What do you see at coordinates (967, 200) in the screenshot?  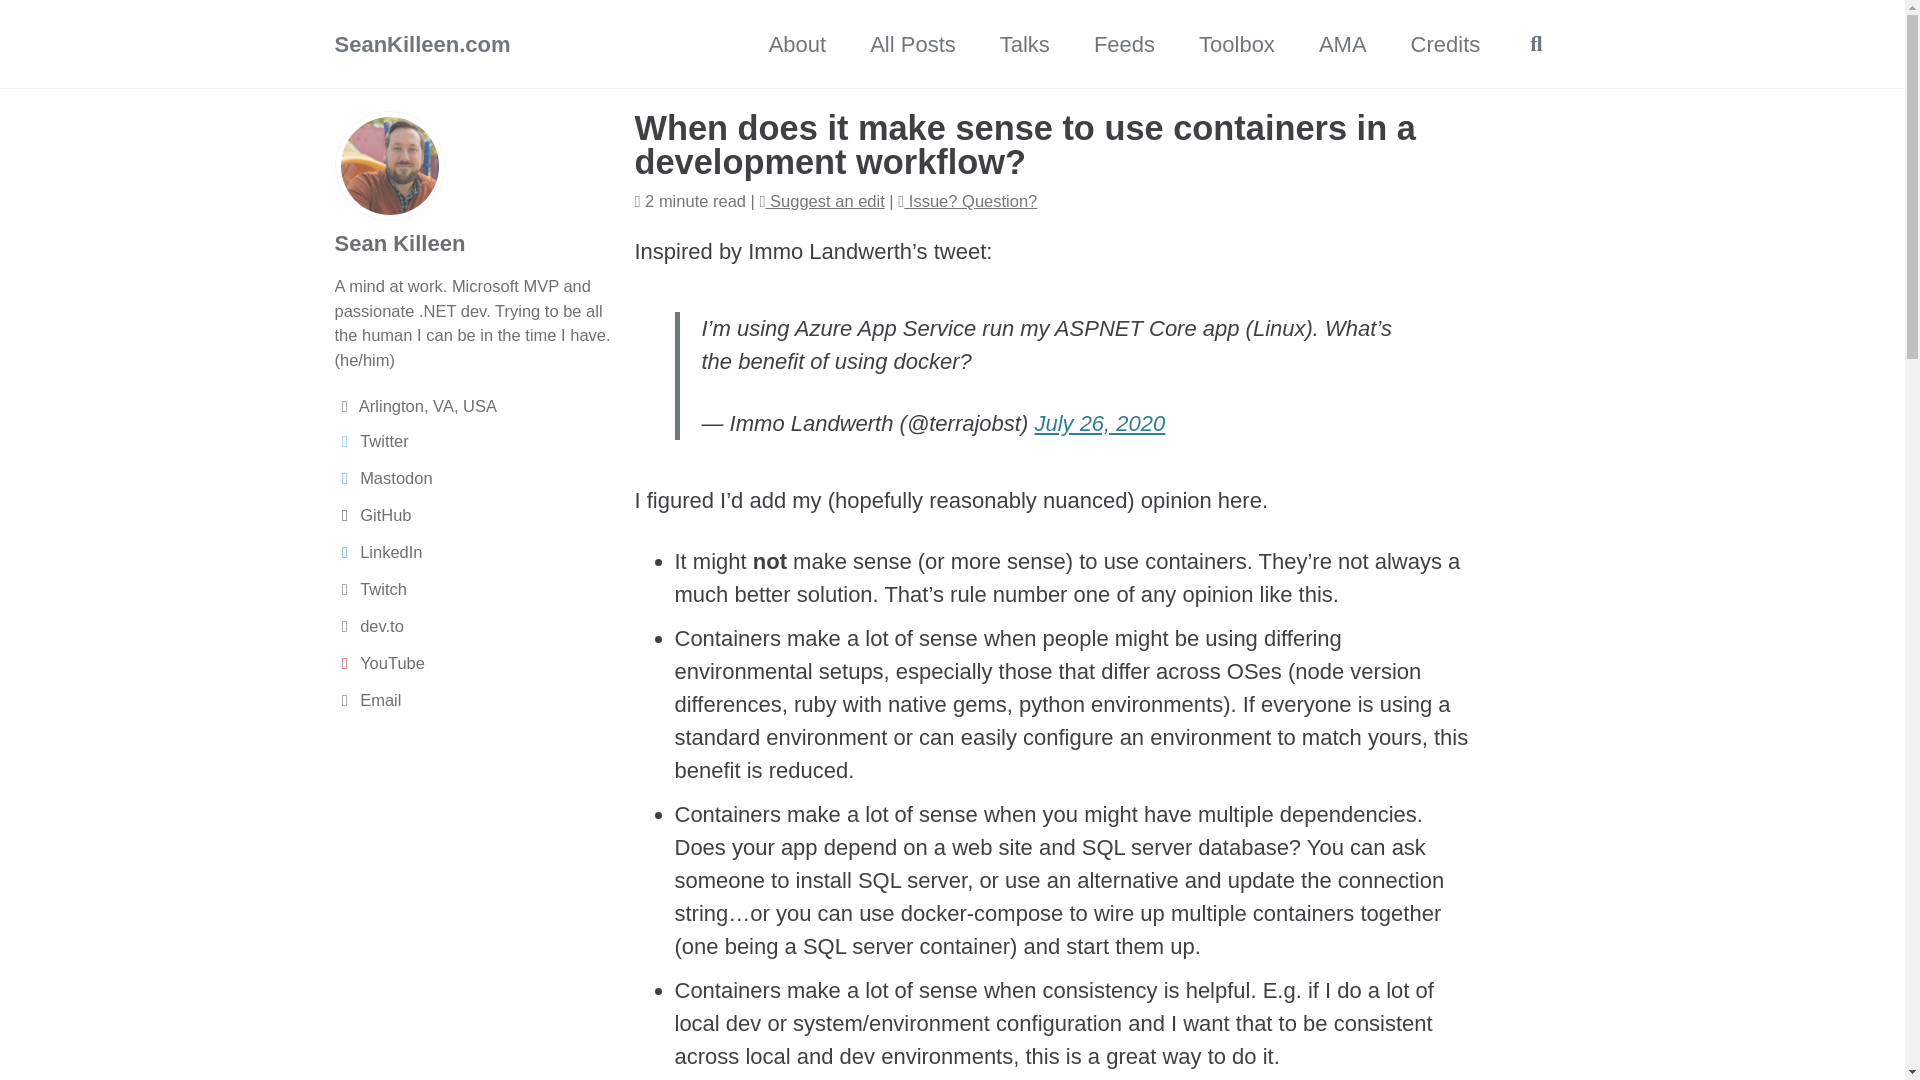 I see `Issue? Question?` at bounding box center [967, 200].